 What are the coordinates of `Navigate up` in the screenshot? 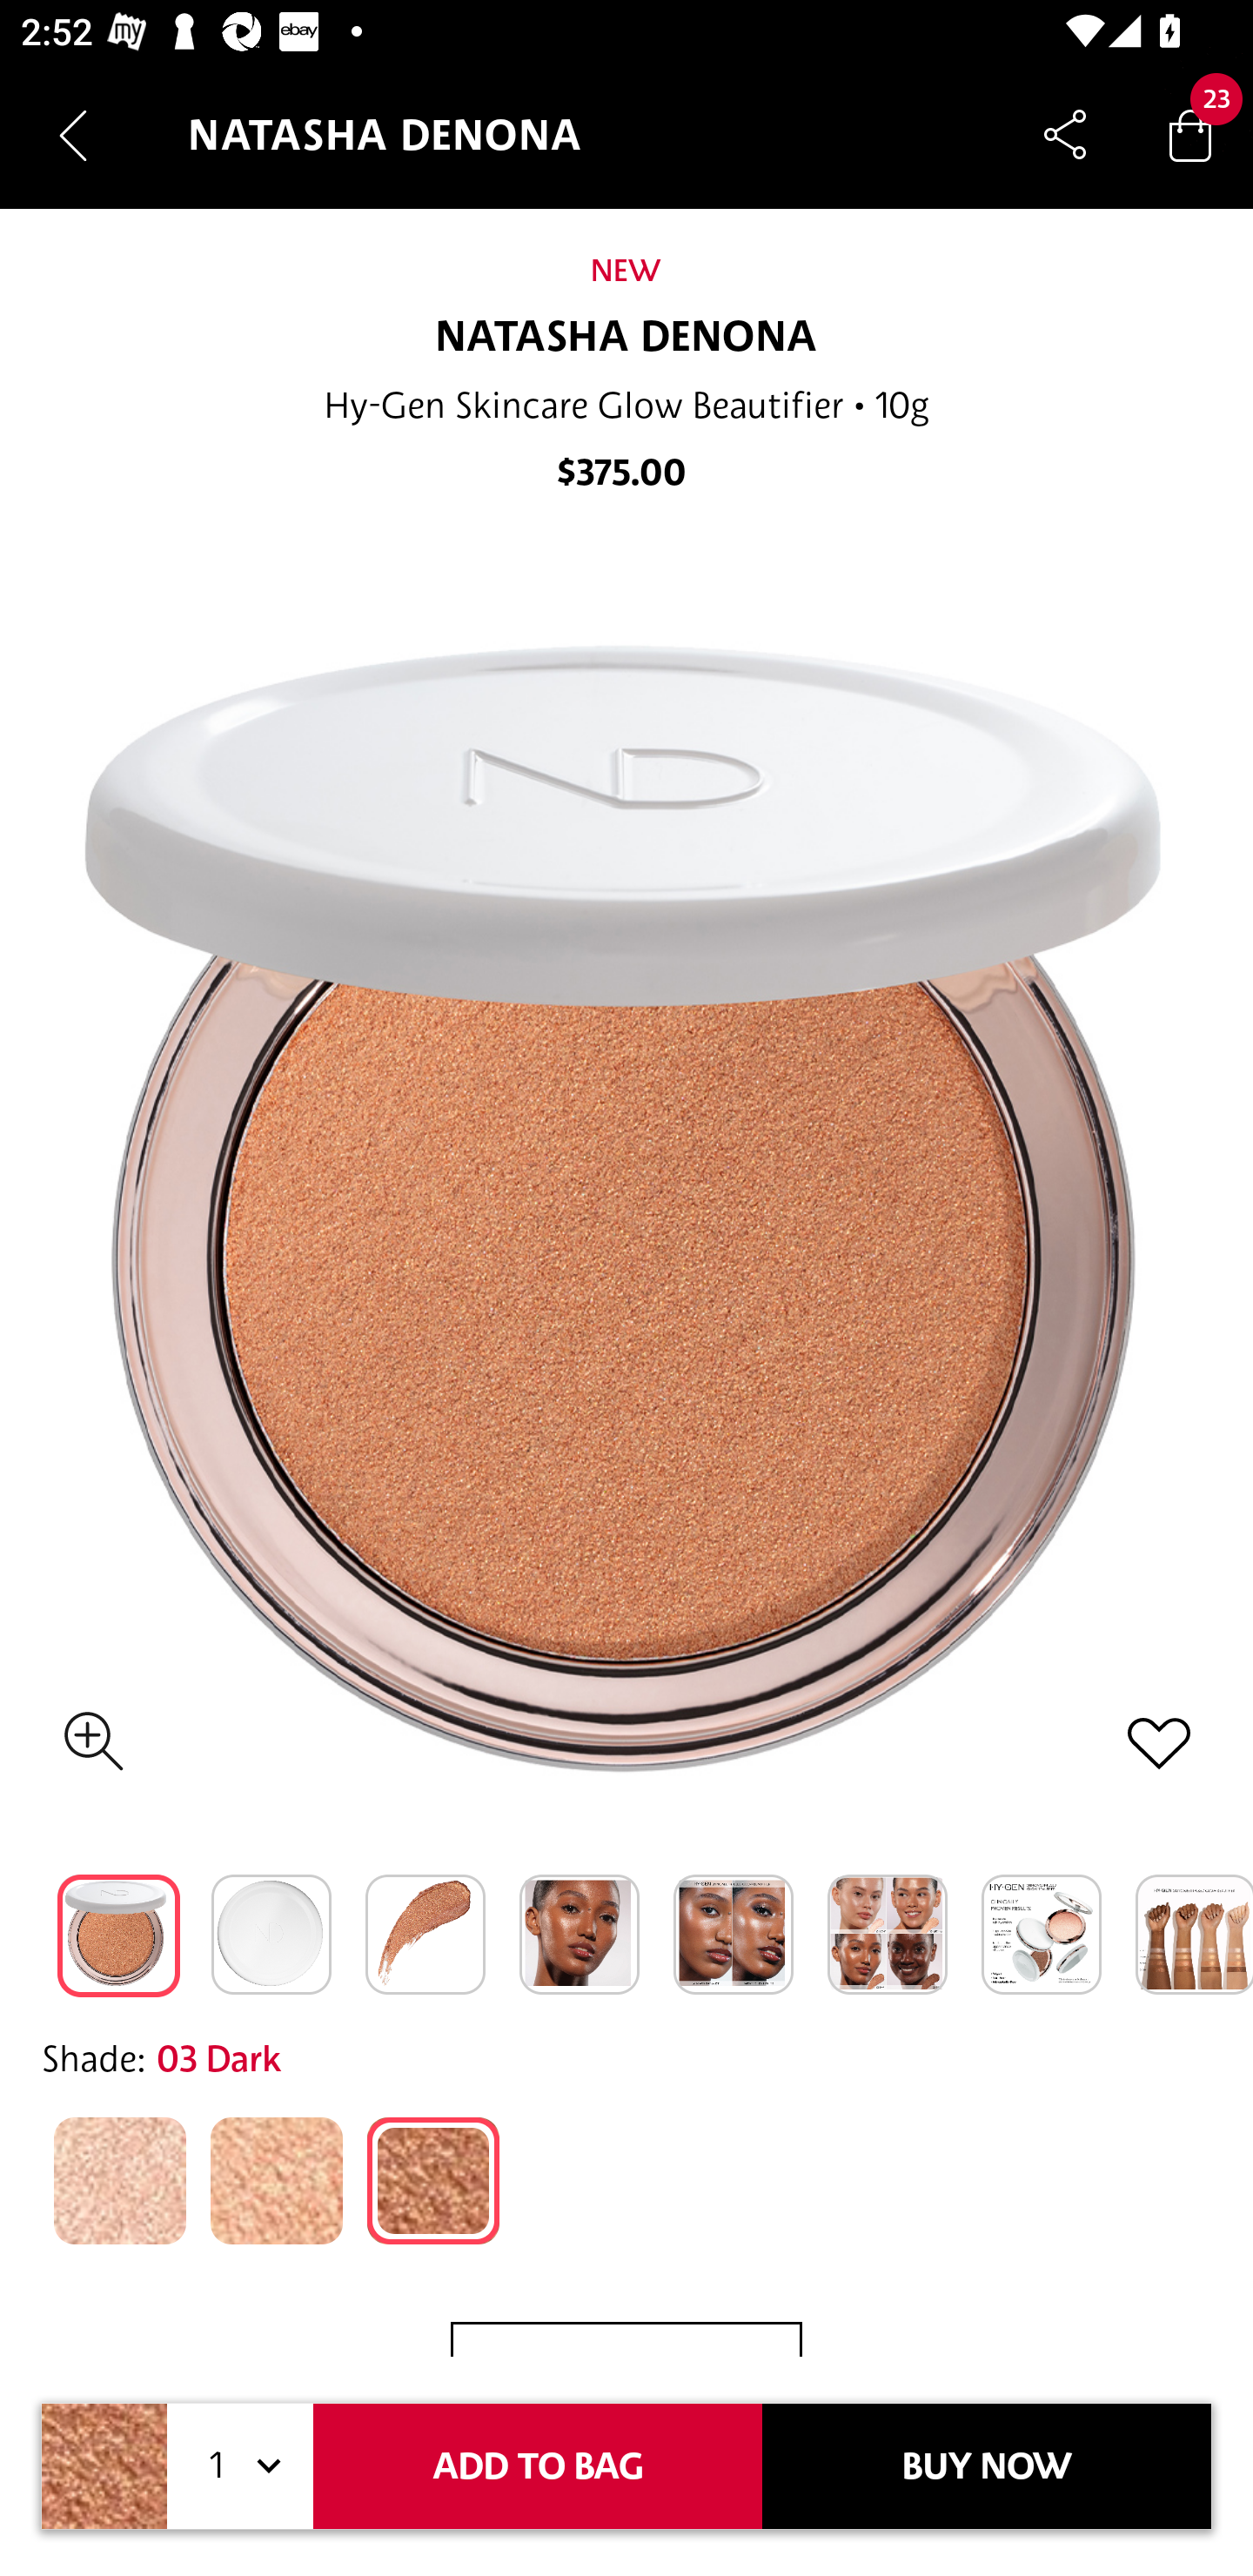 It's located at (73, 135).